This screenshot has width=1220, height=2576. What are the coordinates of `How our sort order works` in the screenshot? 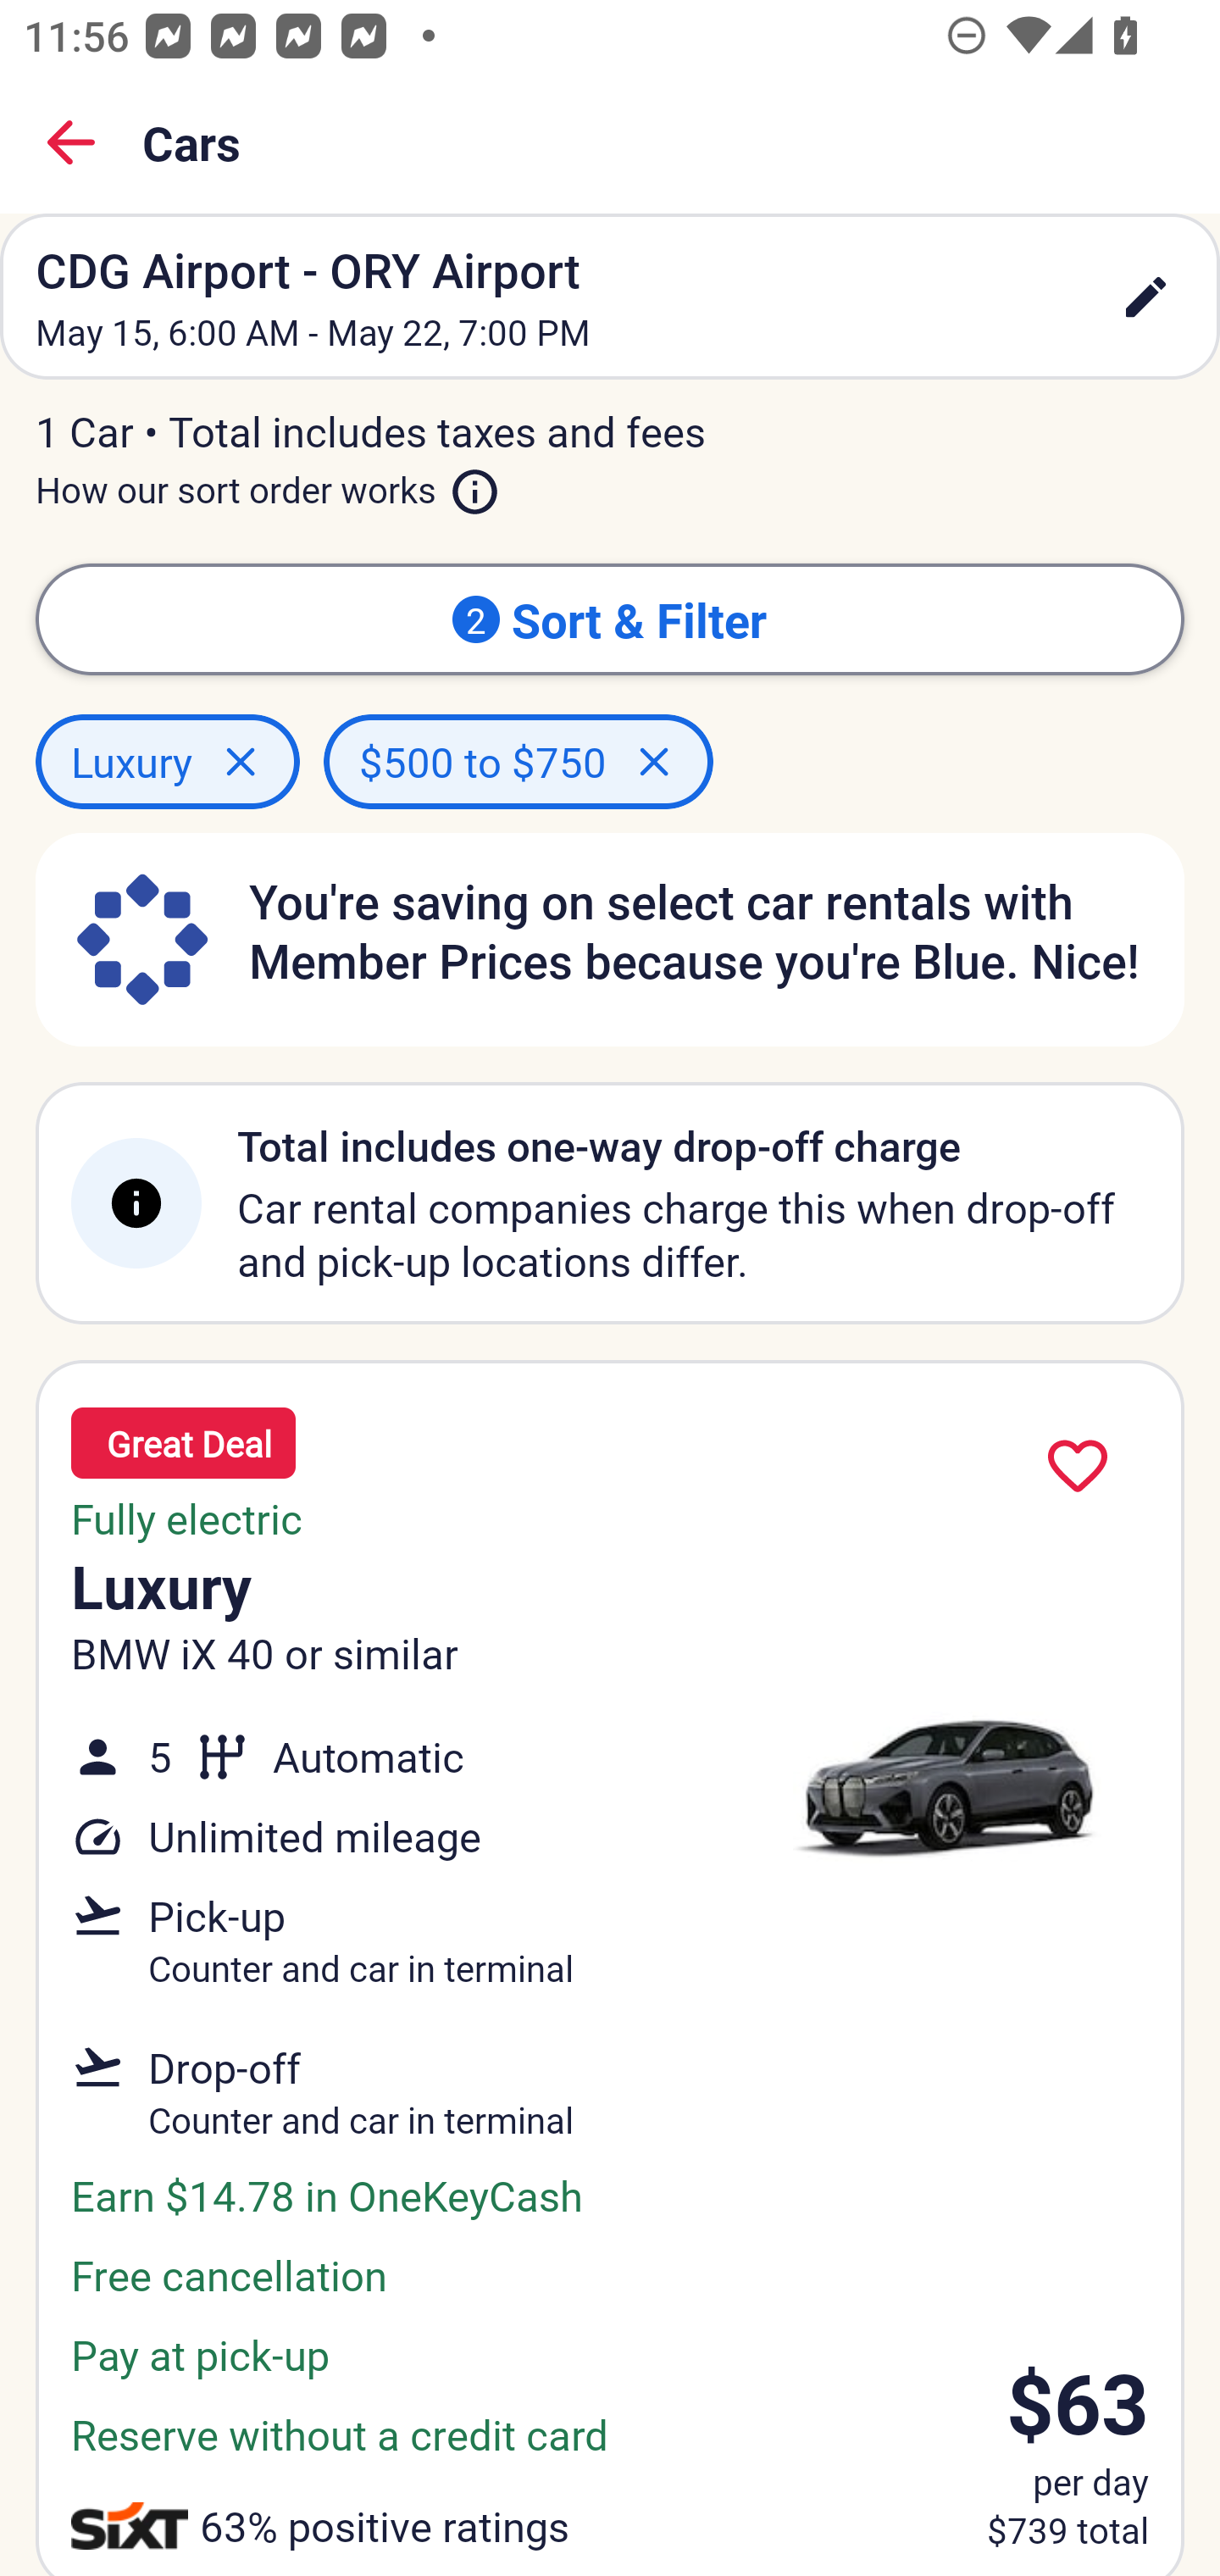 It's located at (268, 484).